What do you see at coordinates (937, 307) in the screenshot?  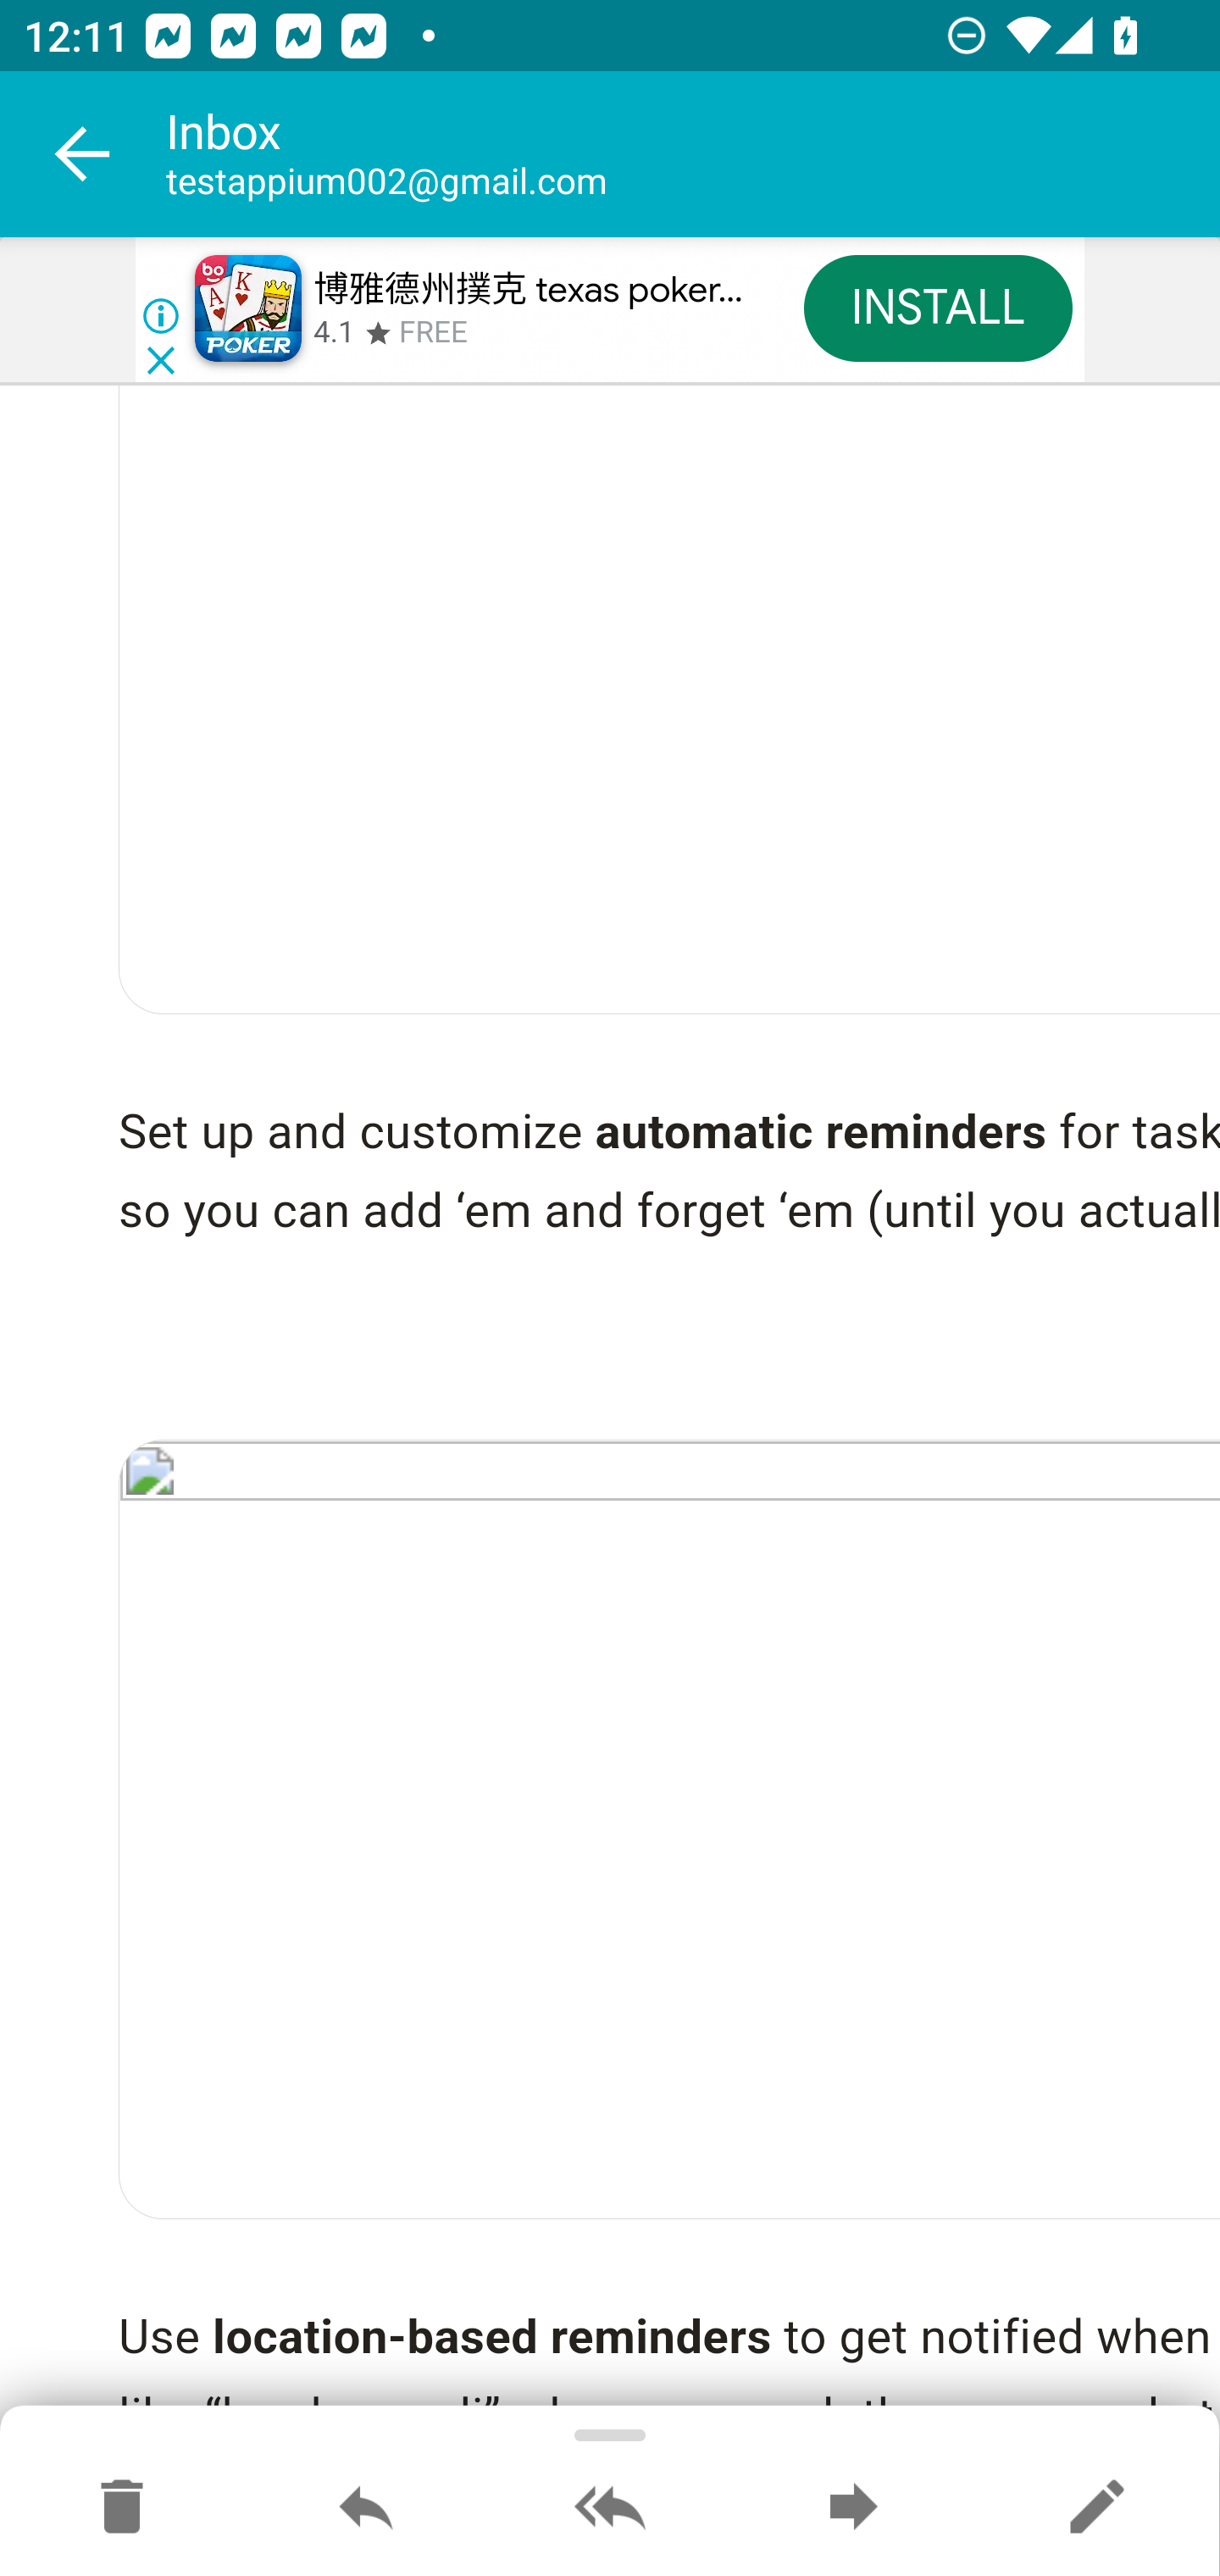 I see `INSTALL` at bounding box center [937, 307].